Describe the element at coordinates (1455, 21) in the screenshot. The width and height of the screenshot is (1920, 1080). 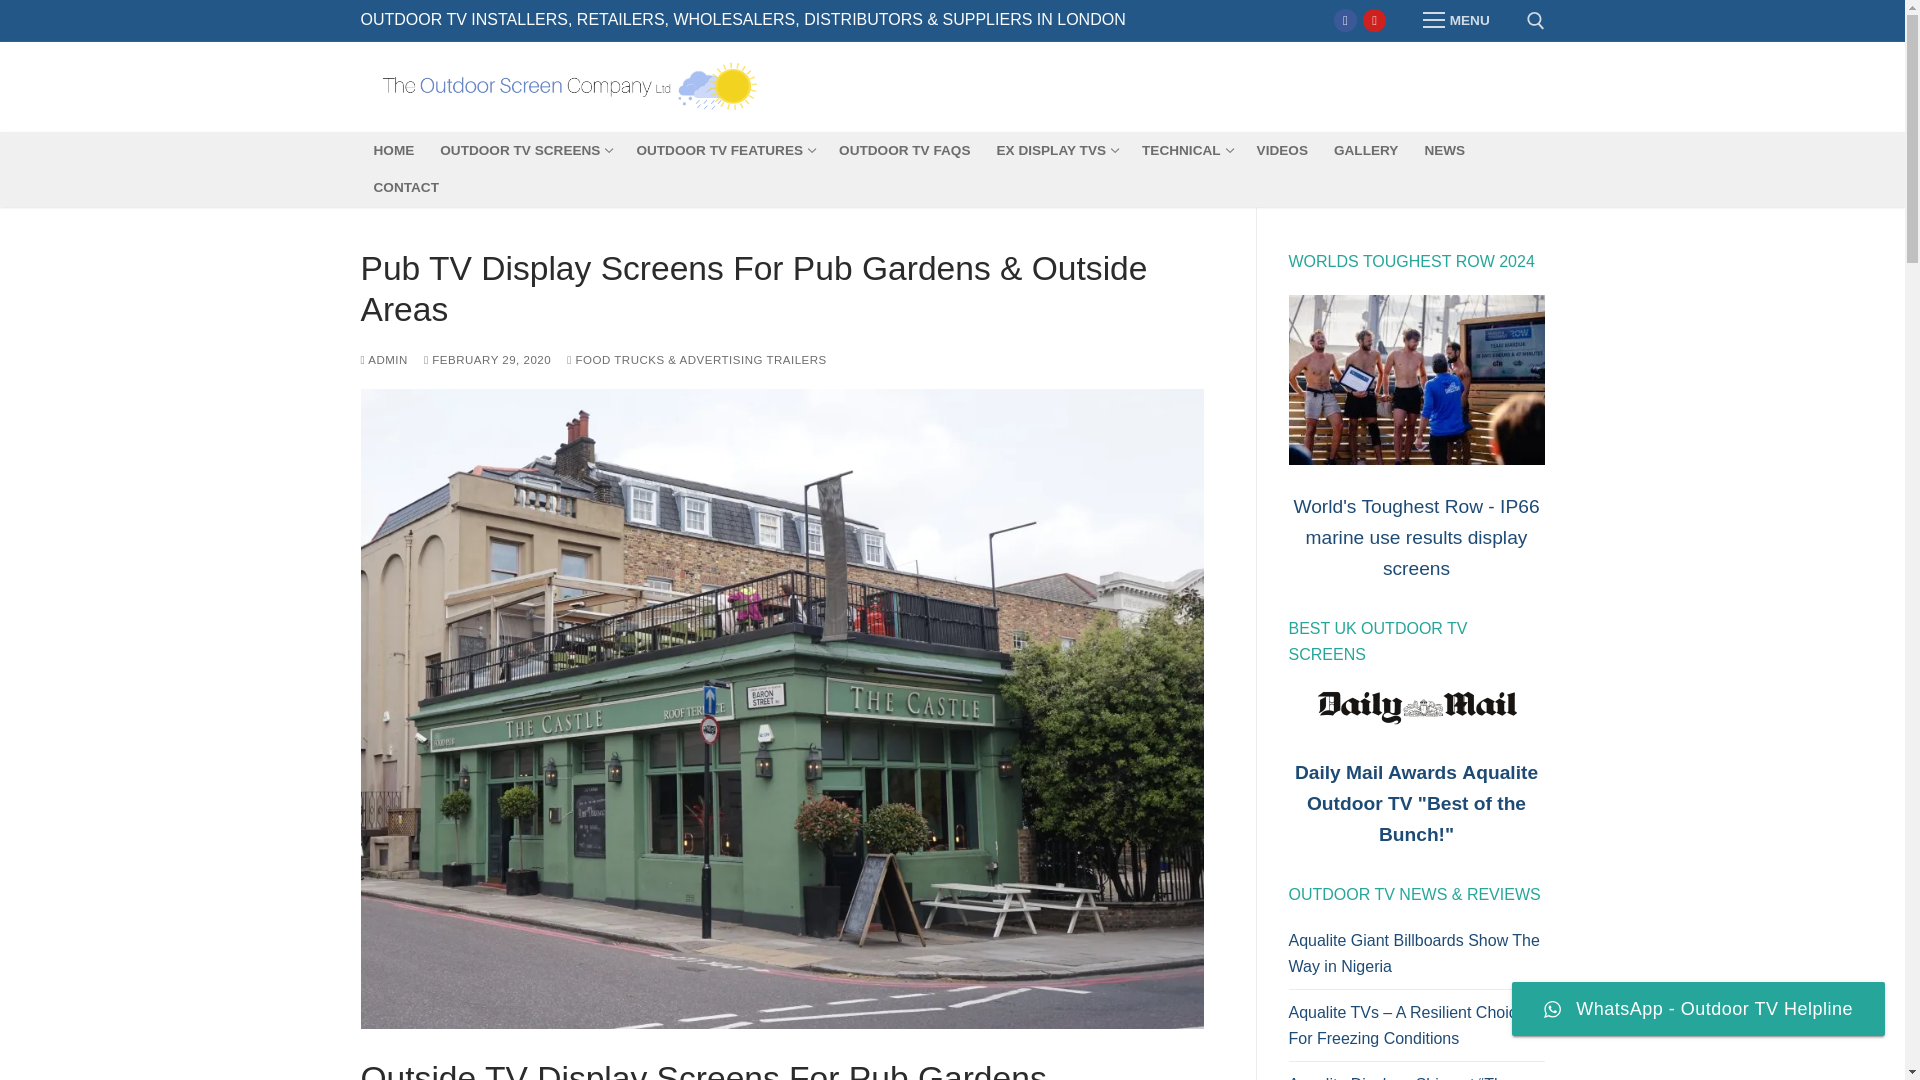
I see `Outdoor TV Benefits` at that location.